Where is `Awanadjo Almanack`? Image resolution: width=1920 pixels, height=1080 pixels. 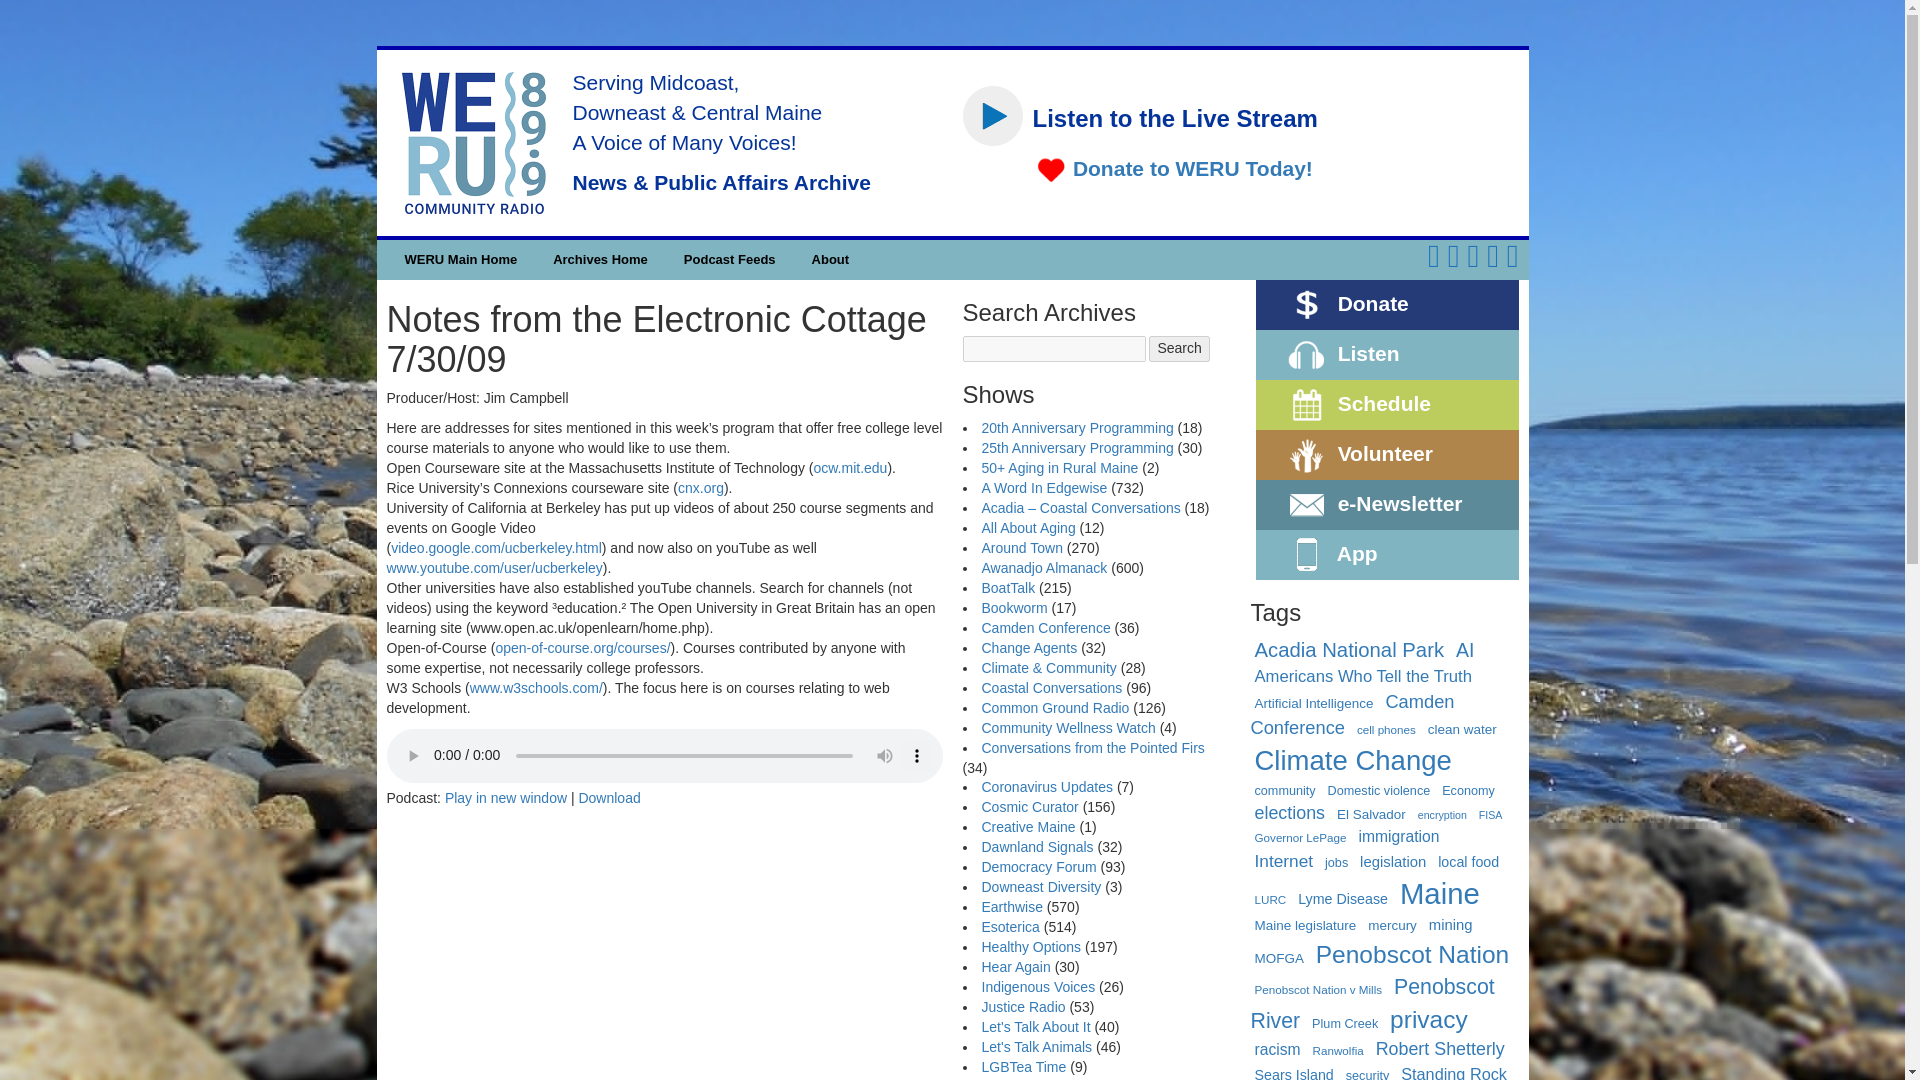
Awanadjo Almanack is located at coordinates (1044, 568).